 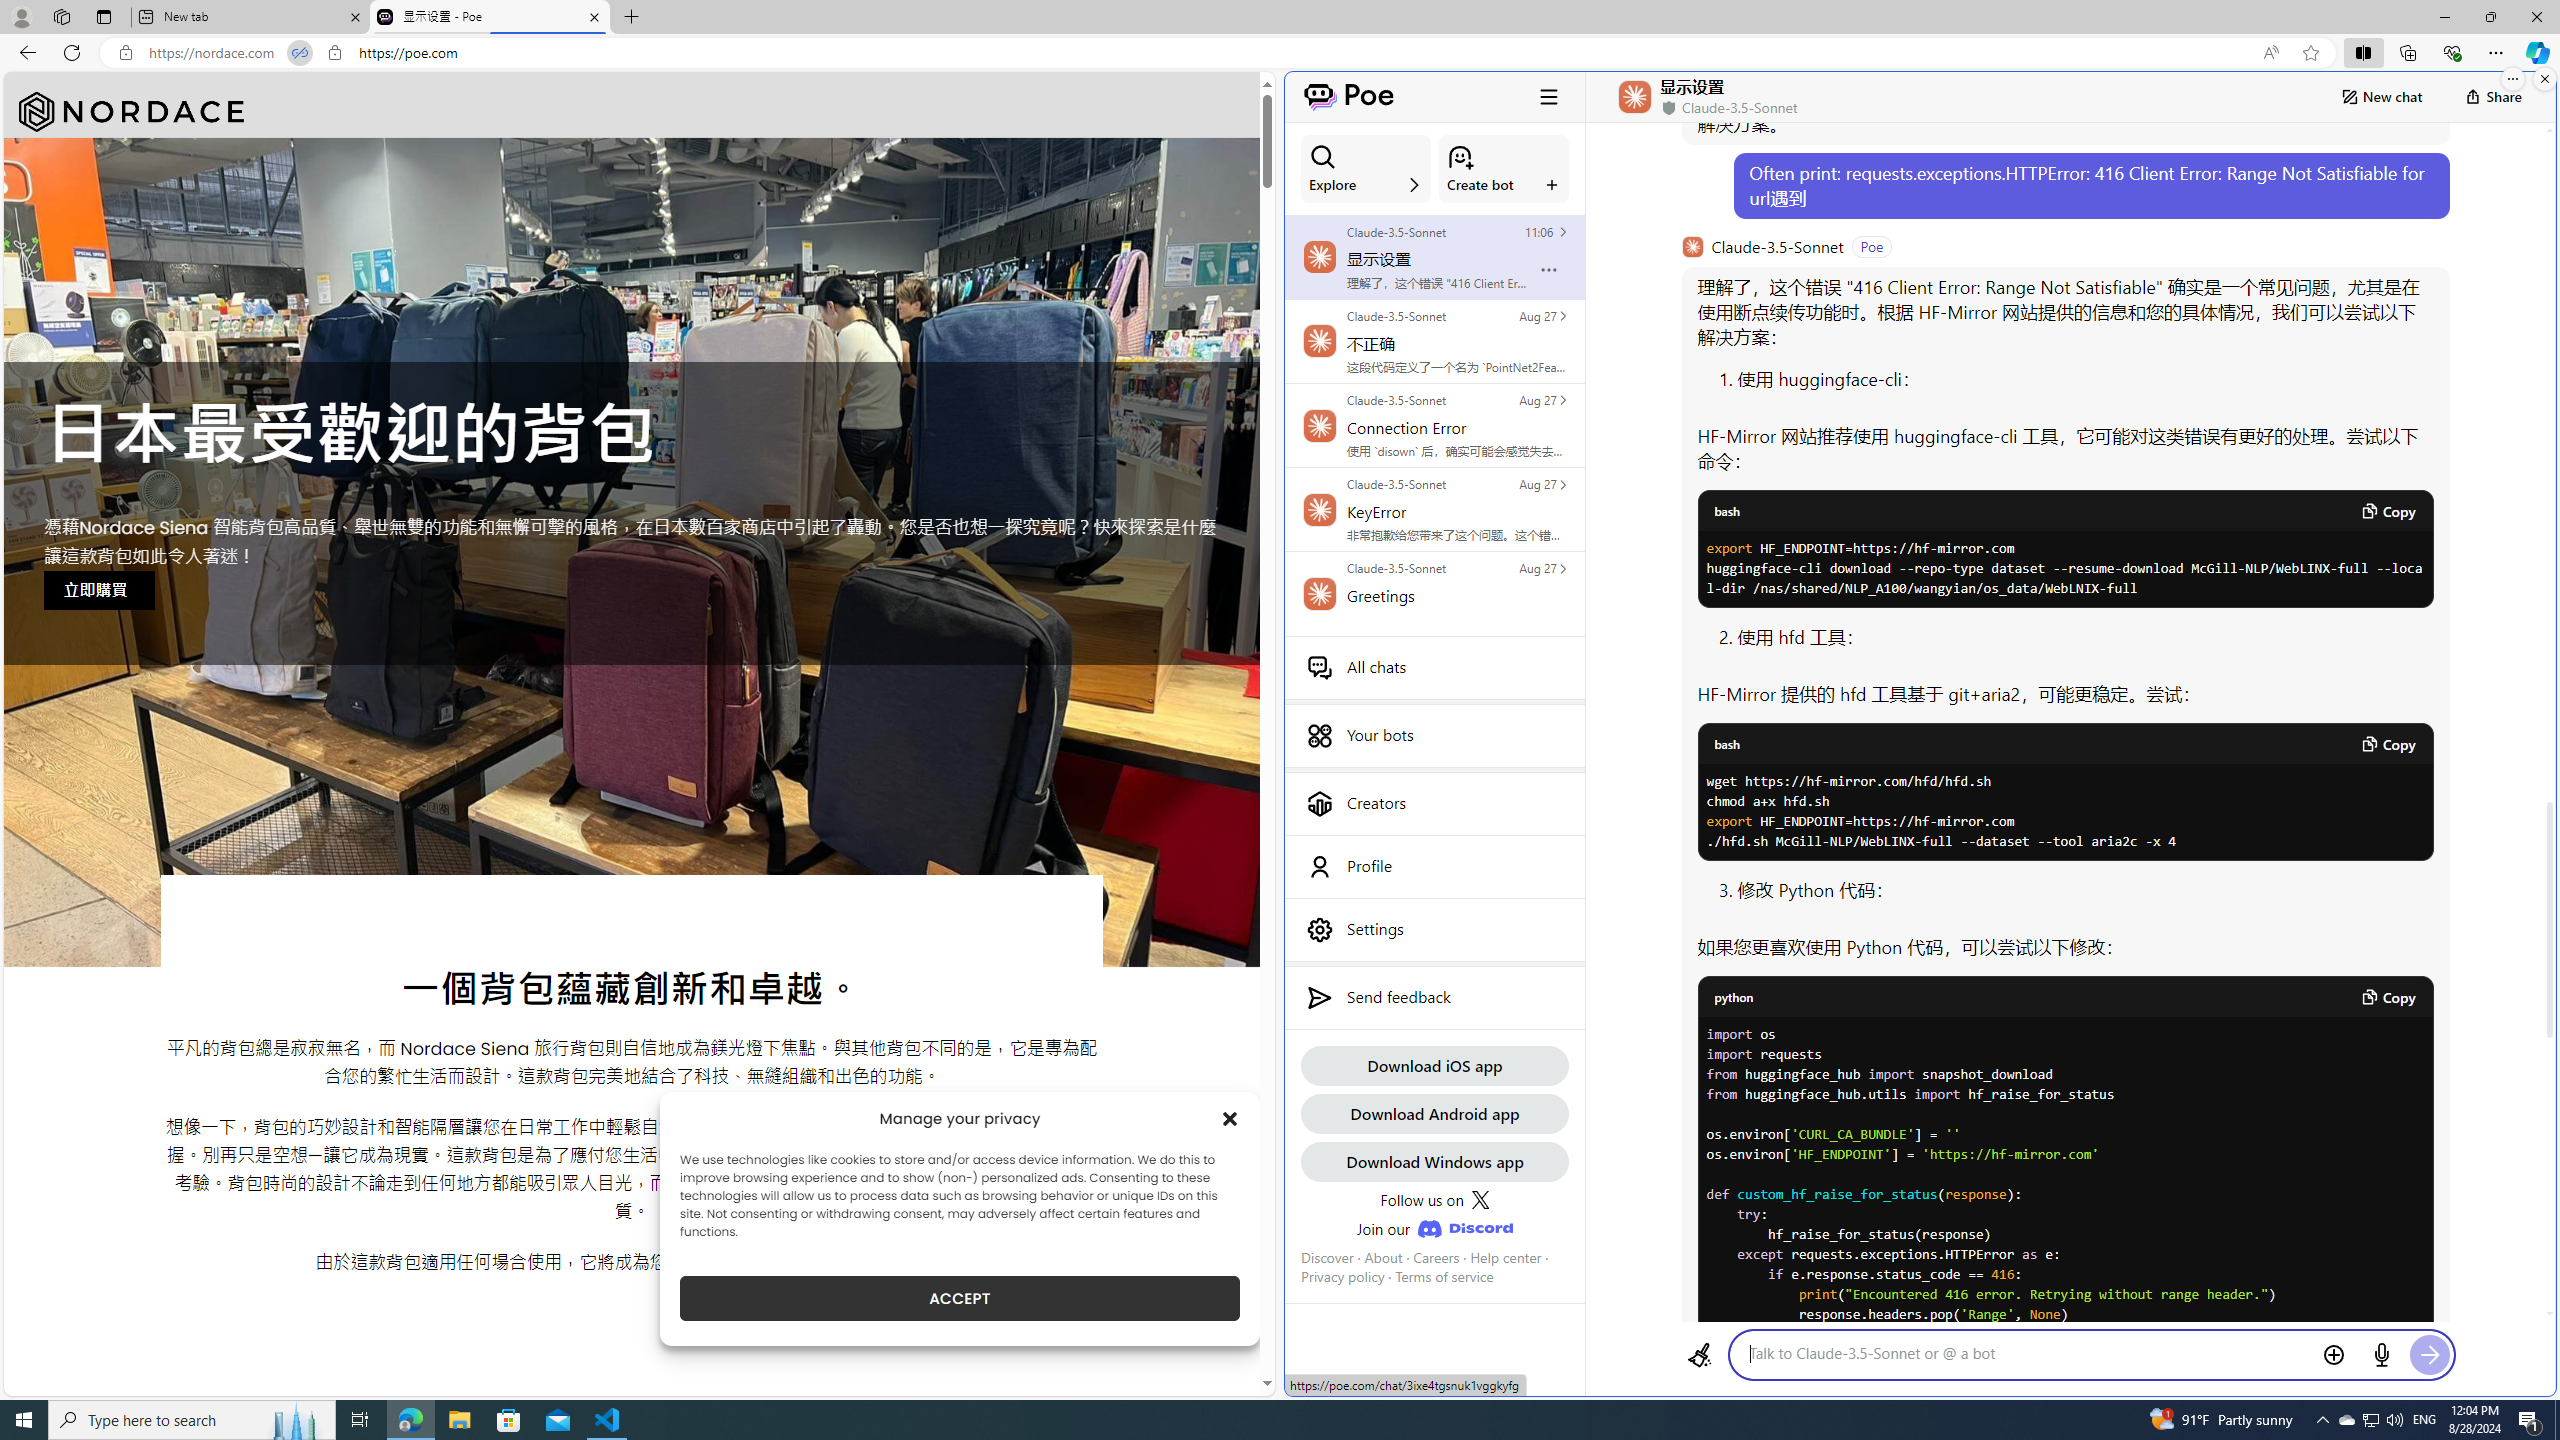 What do you see at coordinates (2490, 17) in the screenshot?
I see `Restore` at bounding box center [2490, 17].